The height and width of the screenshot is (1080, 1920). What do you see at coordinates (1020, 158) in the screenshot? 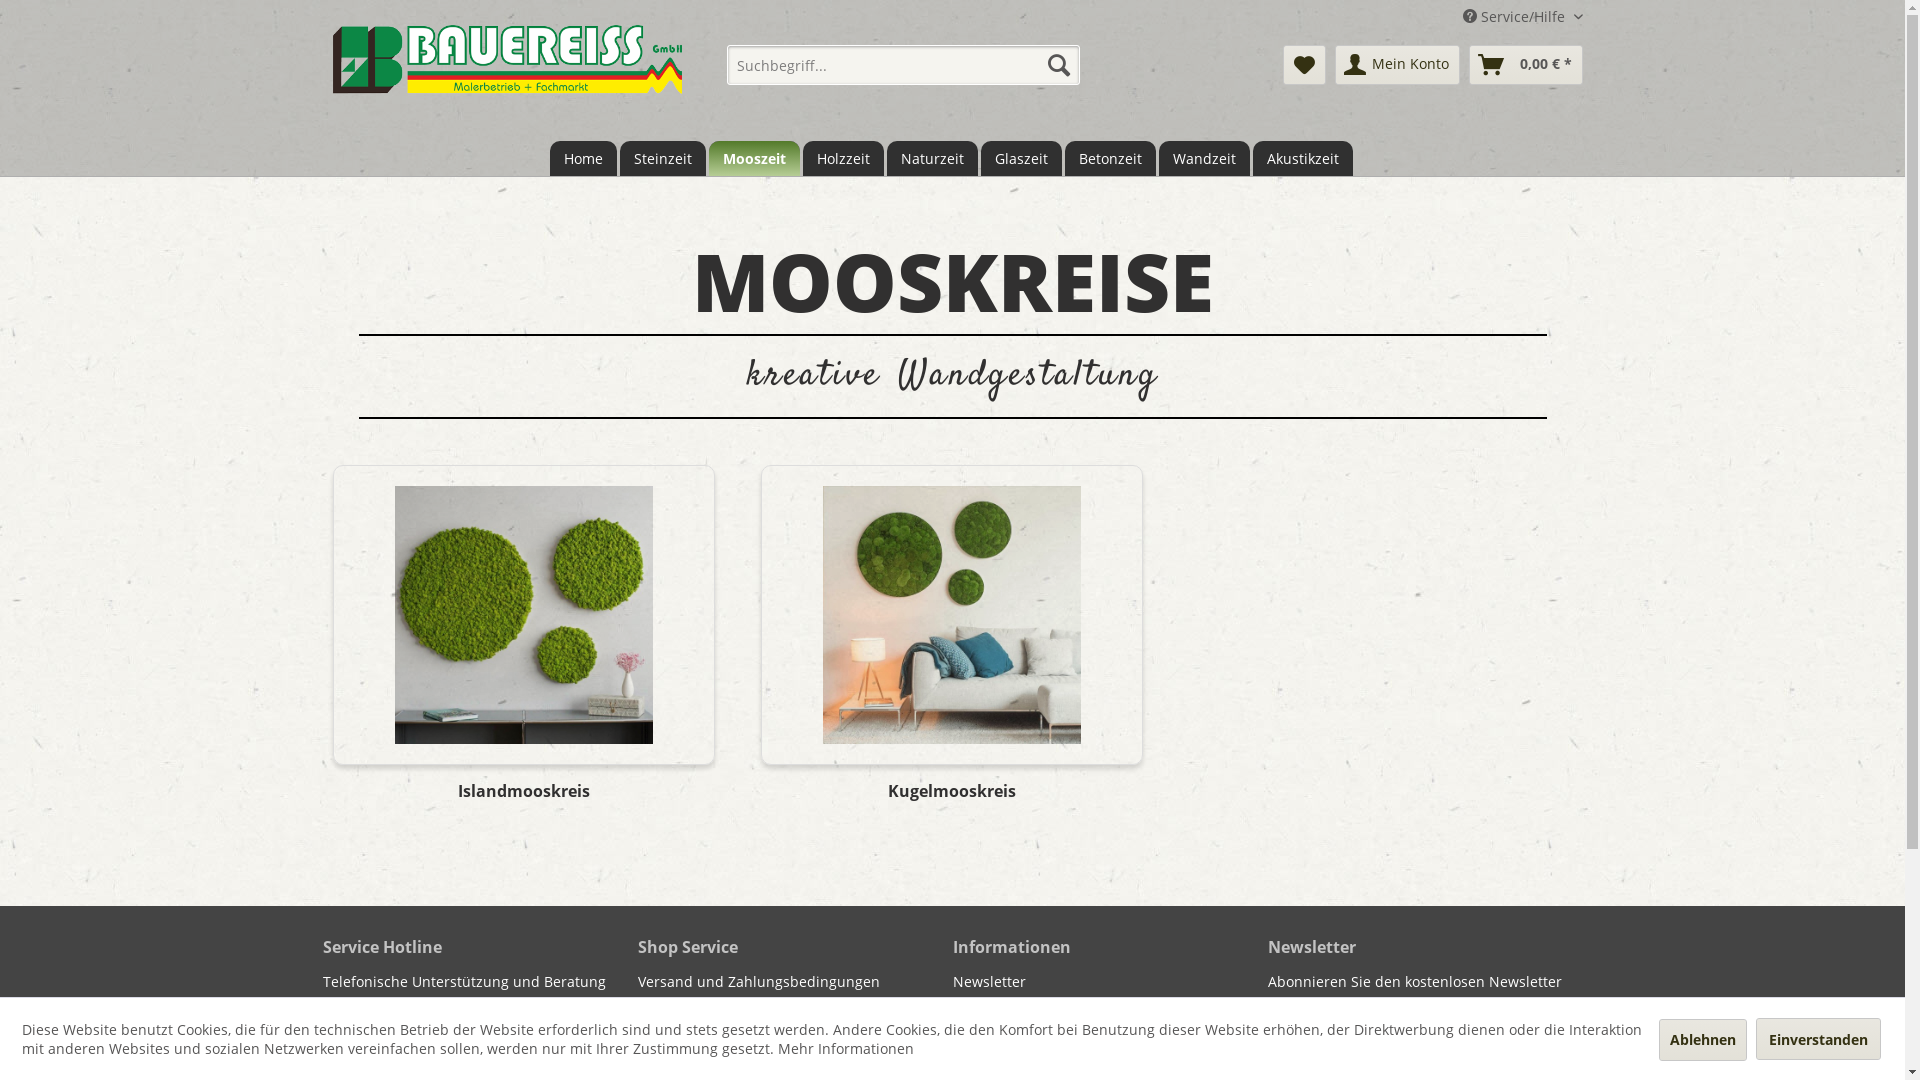
I see `Glaszeit` at bounding box center [1020, 158].